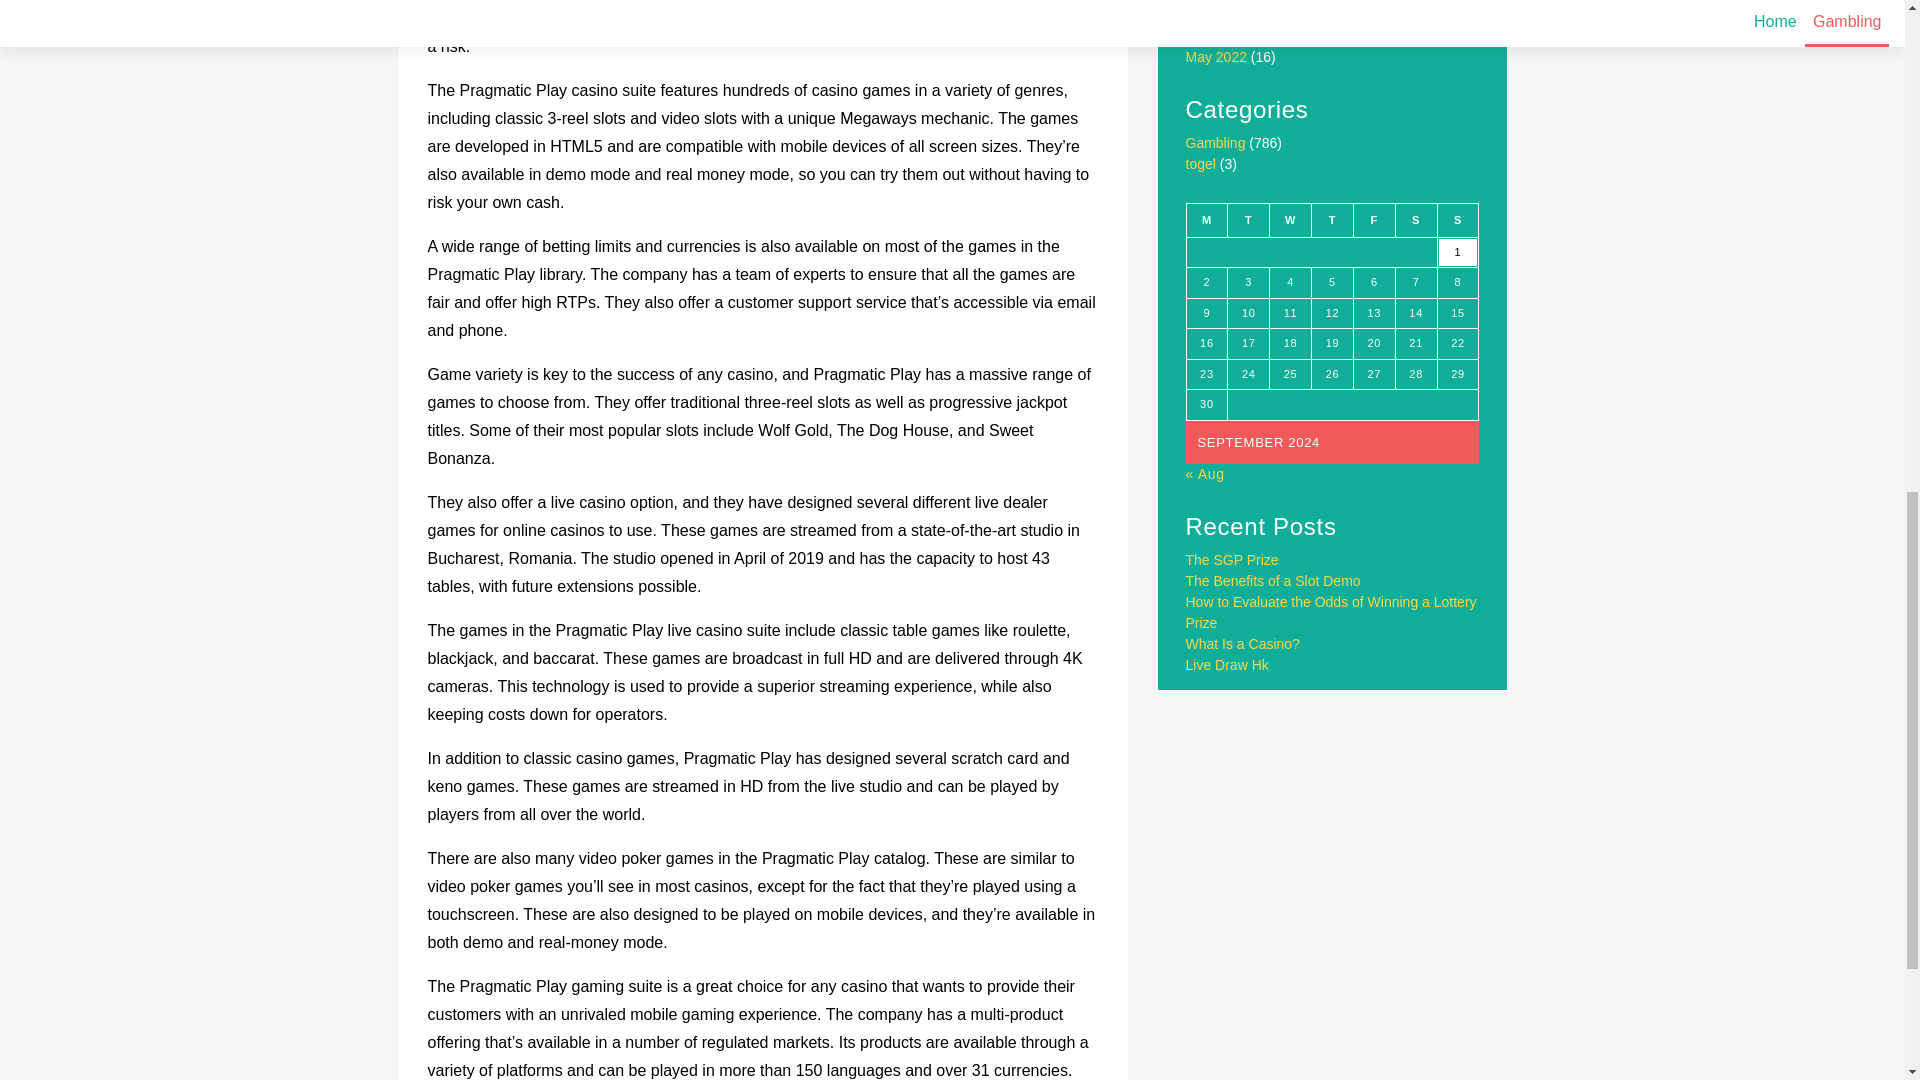 The width and height of the screenshot is (1920, 1080). I want to click on Tuesday, so click(1248, 220).